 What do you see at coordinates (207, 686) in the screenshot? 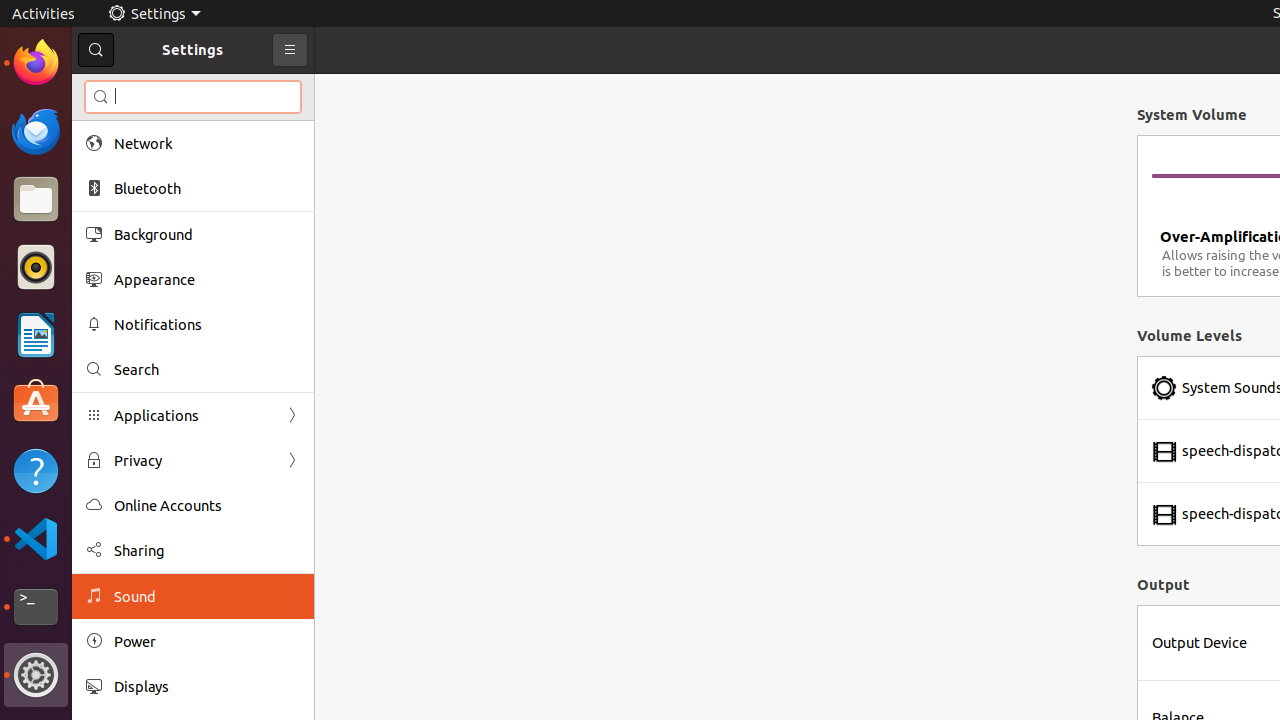
I see `Displays` at bounding box center [207, 686].